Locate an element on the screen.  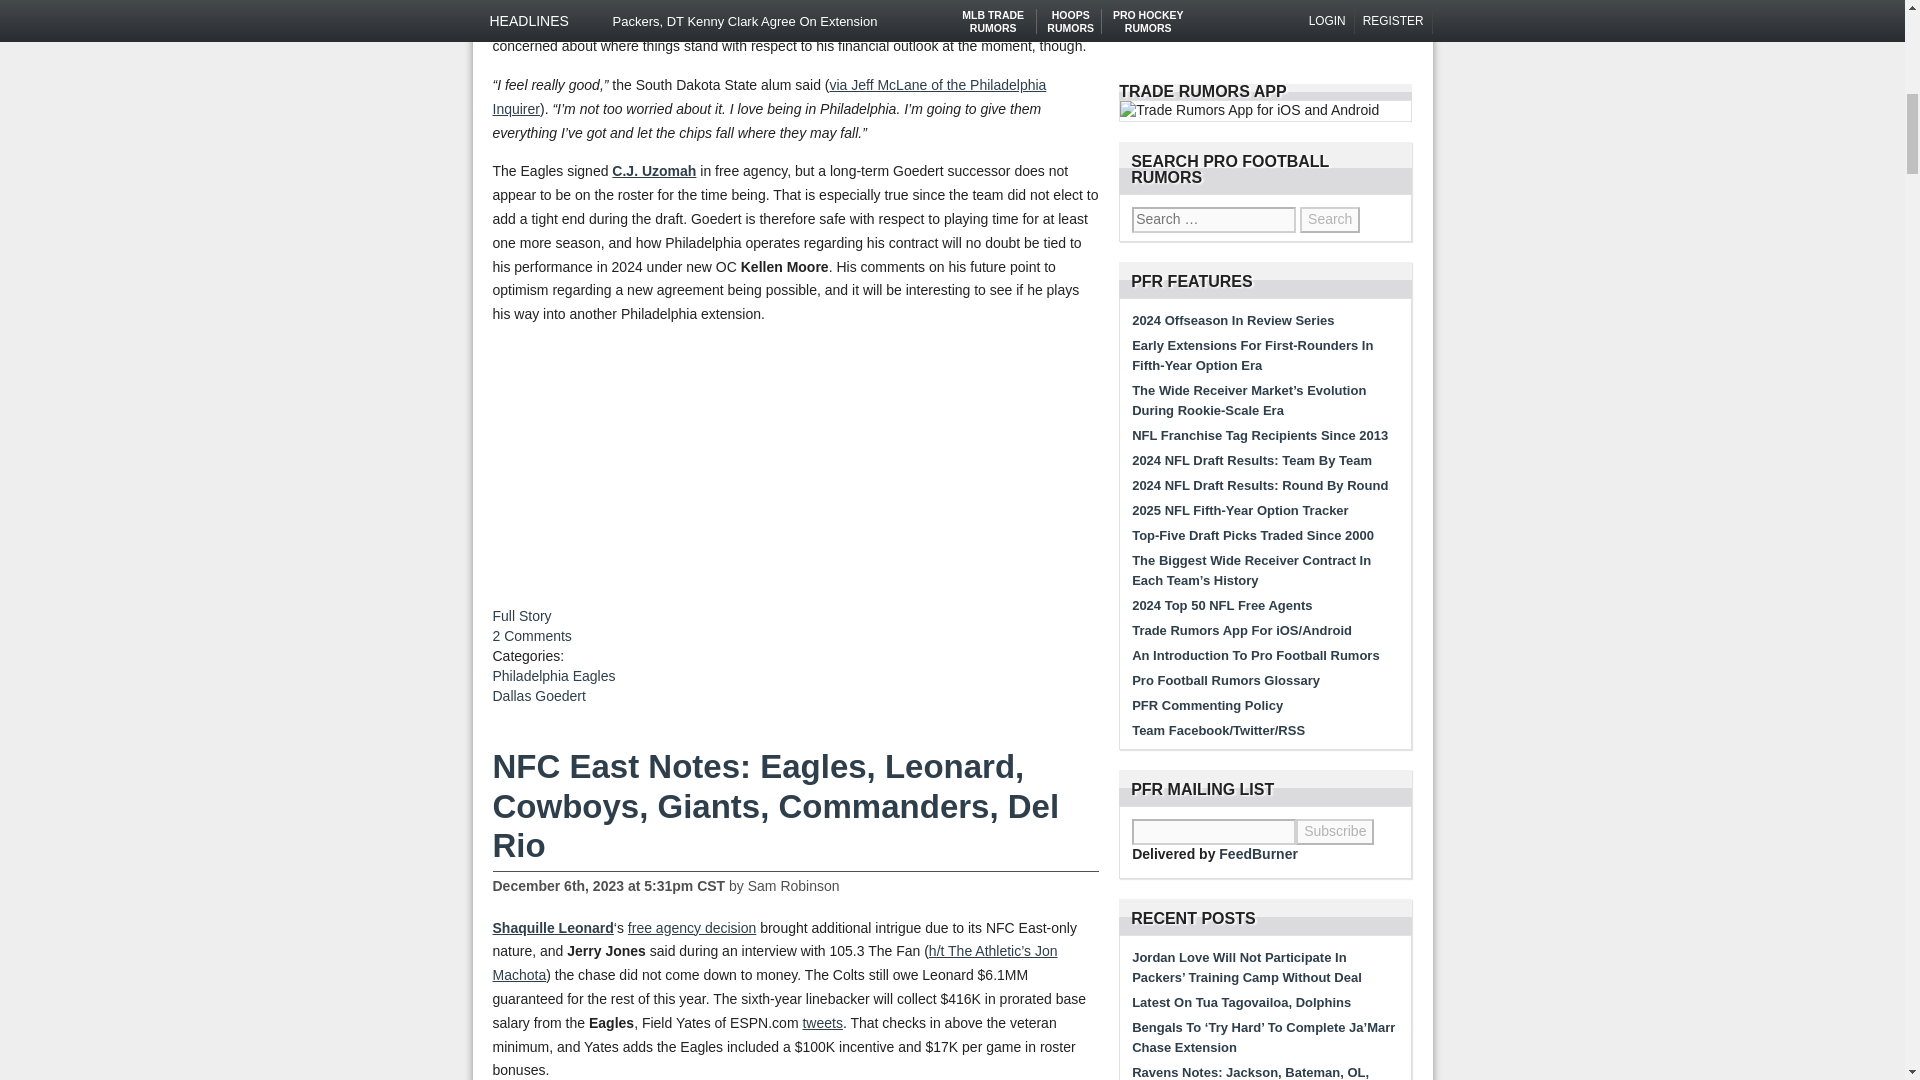
View all posts in Philadelphia Eagles is located at coordinates (552, 676).